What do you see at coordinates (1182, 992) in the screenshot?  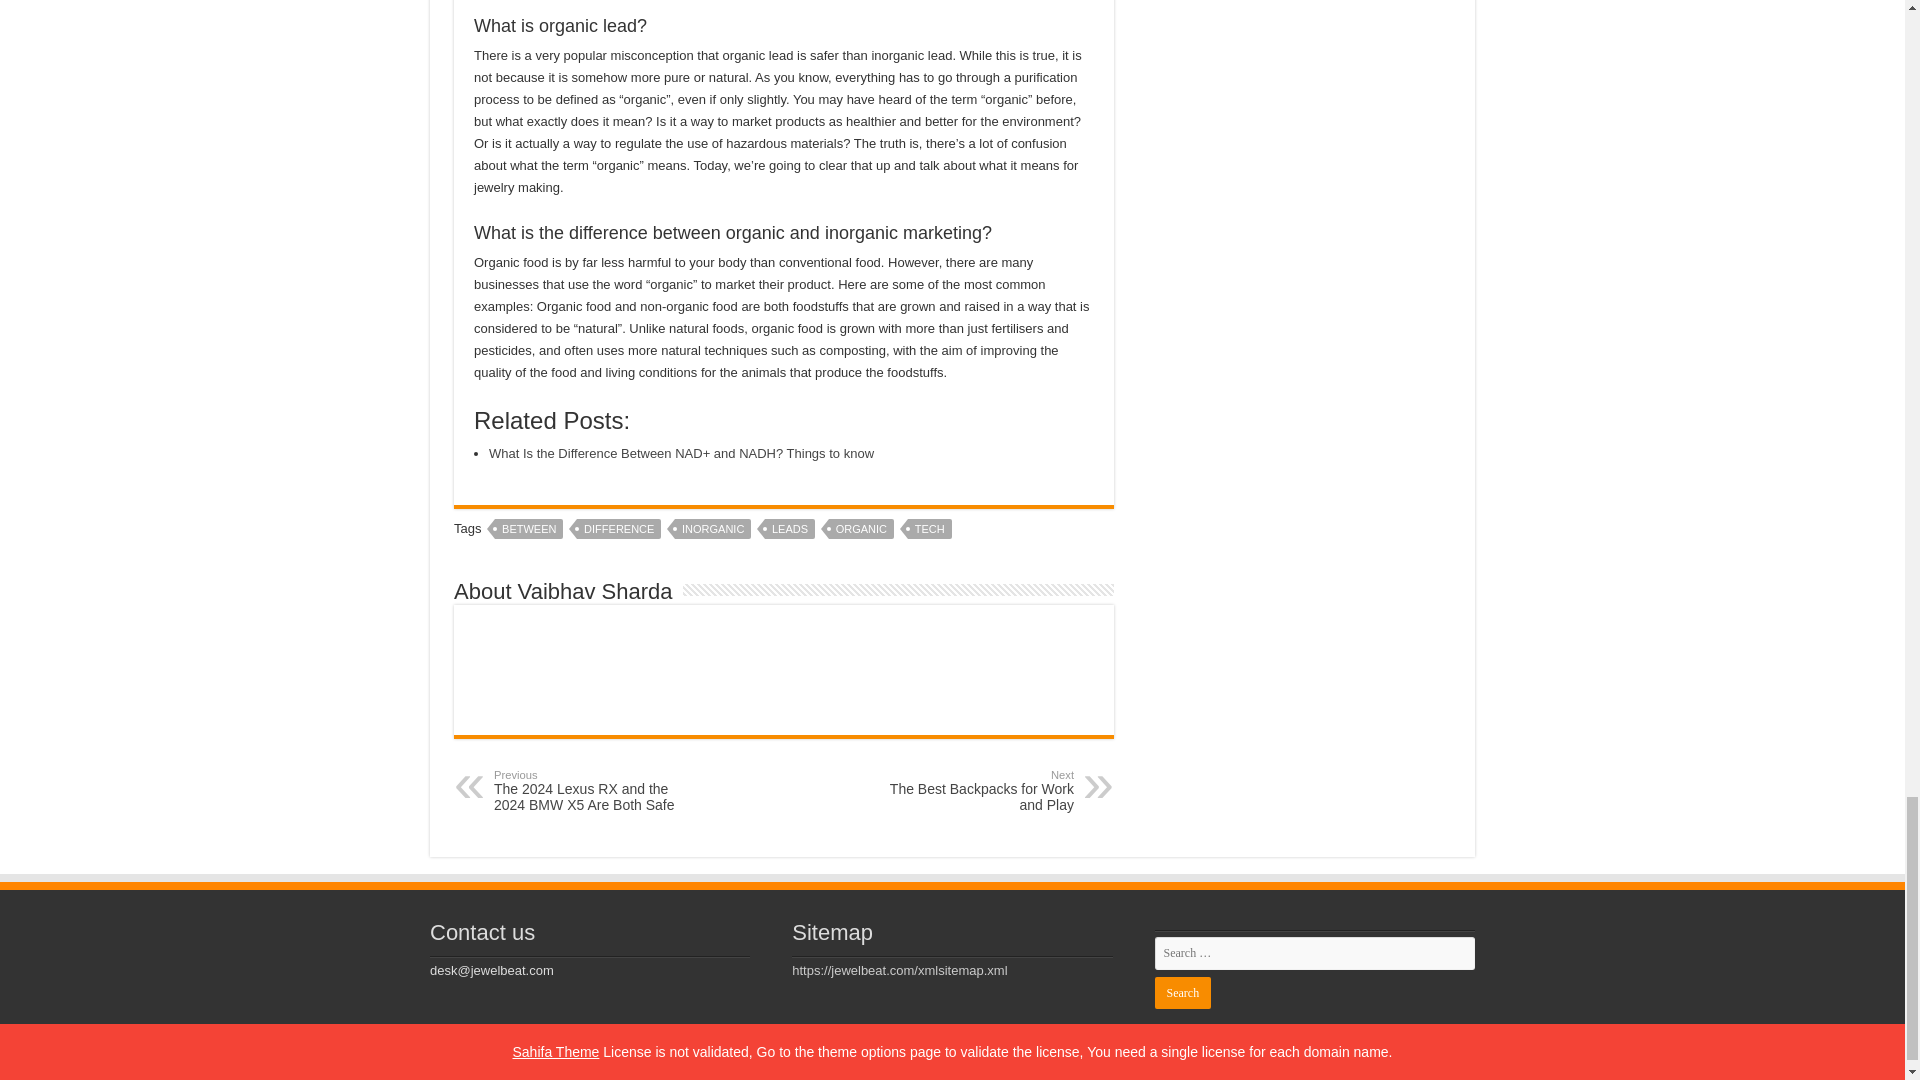 I see `Search` at bounding box center [1182, 992].